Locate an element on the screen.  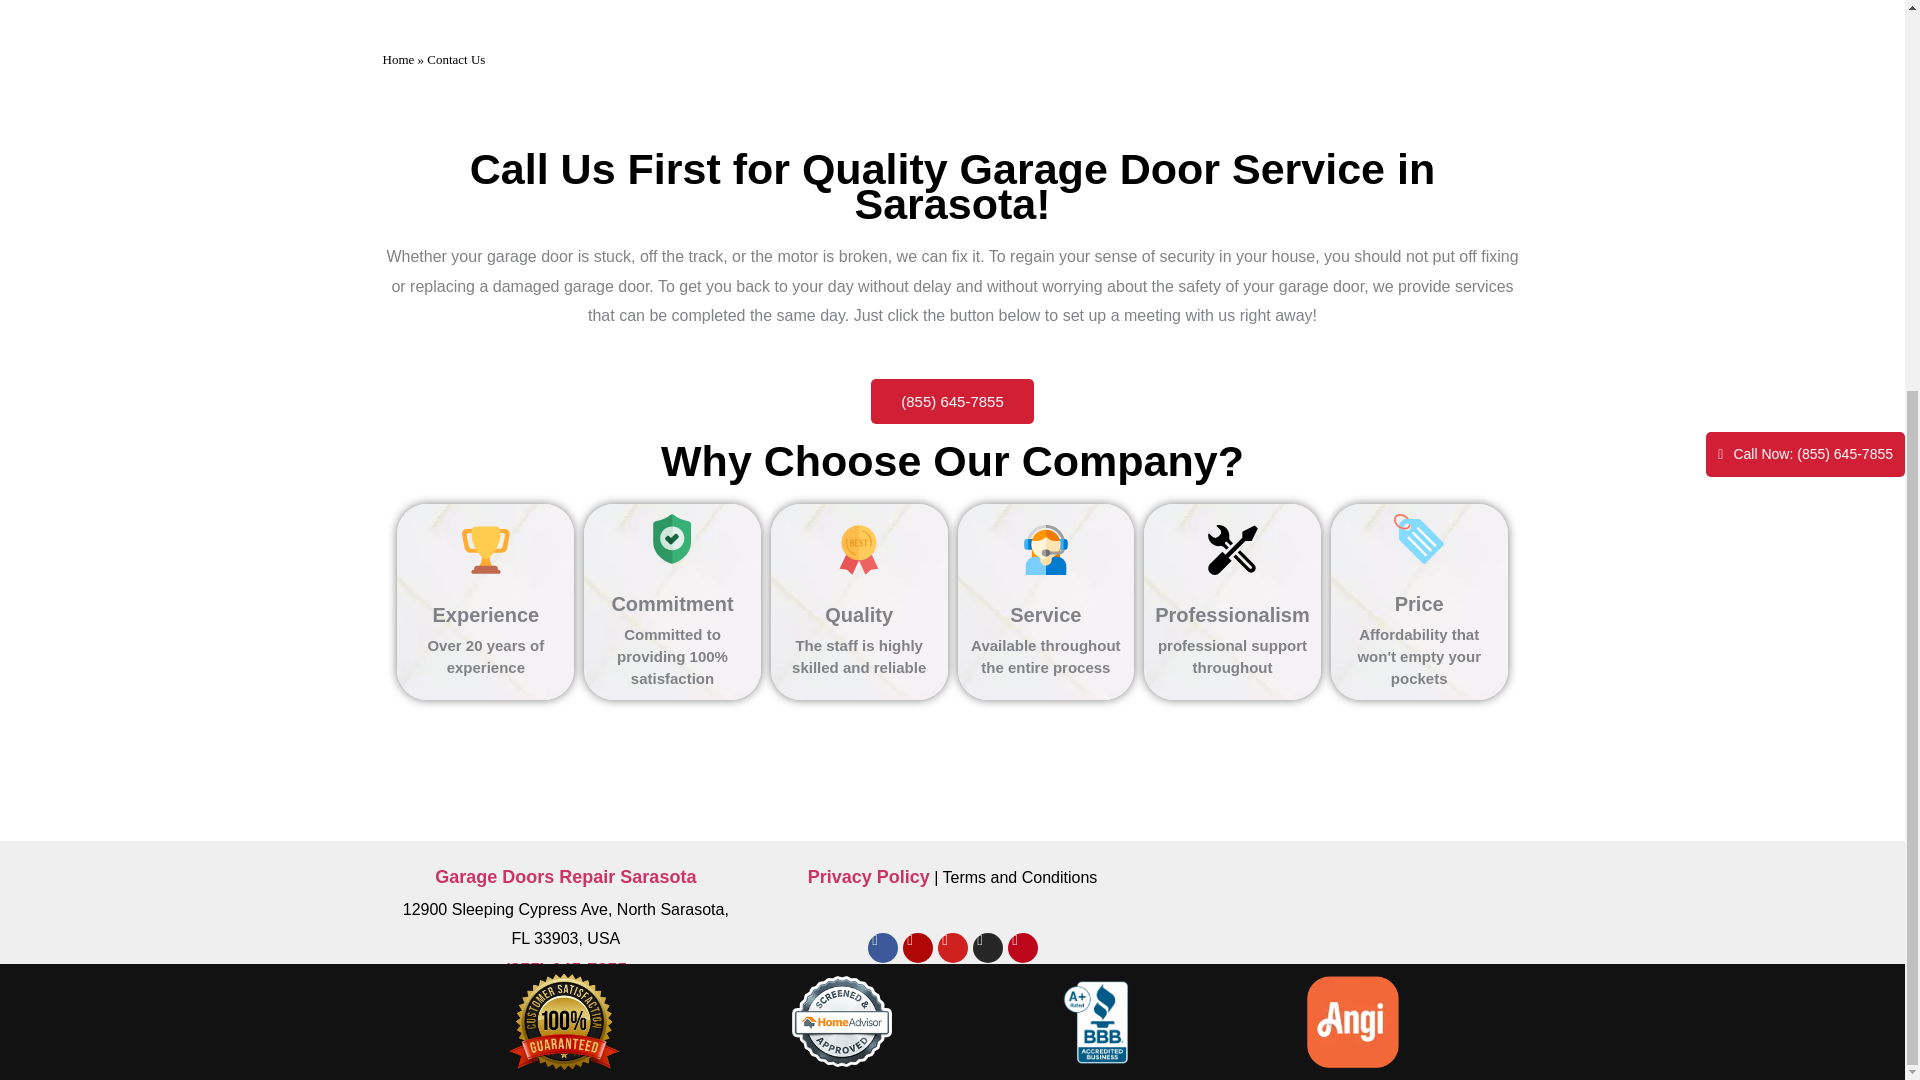
Sarasota, Florida, USA is located at coordinates (1338, 935).